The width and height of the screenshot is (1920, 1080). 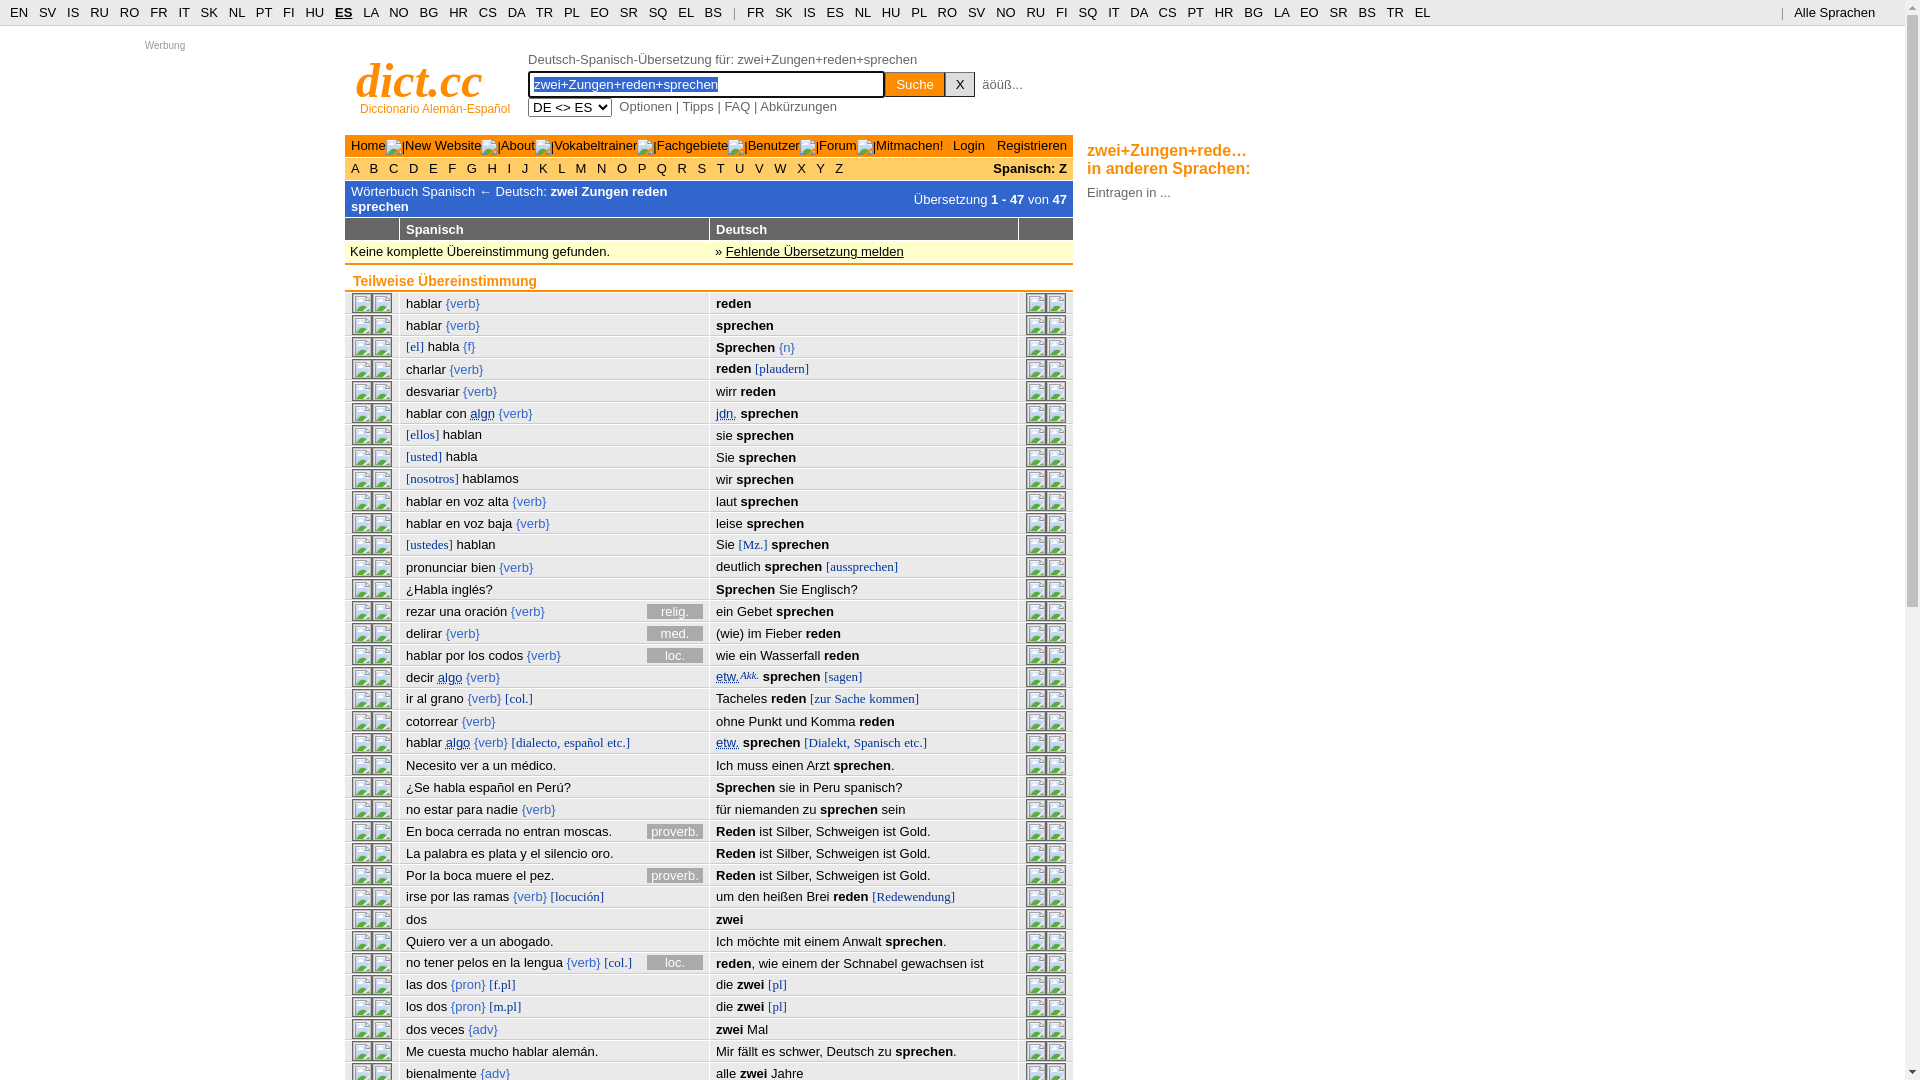 What do you see at coordinates (916, 742) in the screenshot?
I see `etc.]` at bounding box center [916, 742].